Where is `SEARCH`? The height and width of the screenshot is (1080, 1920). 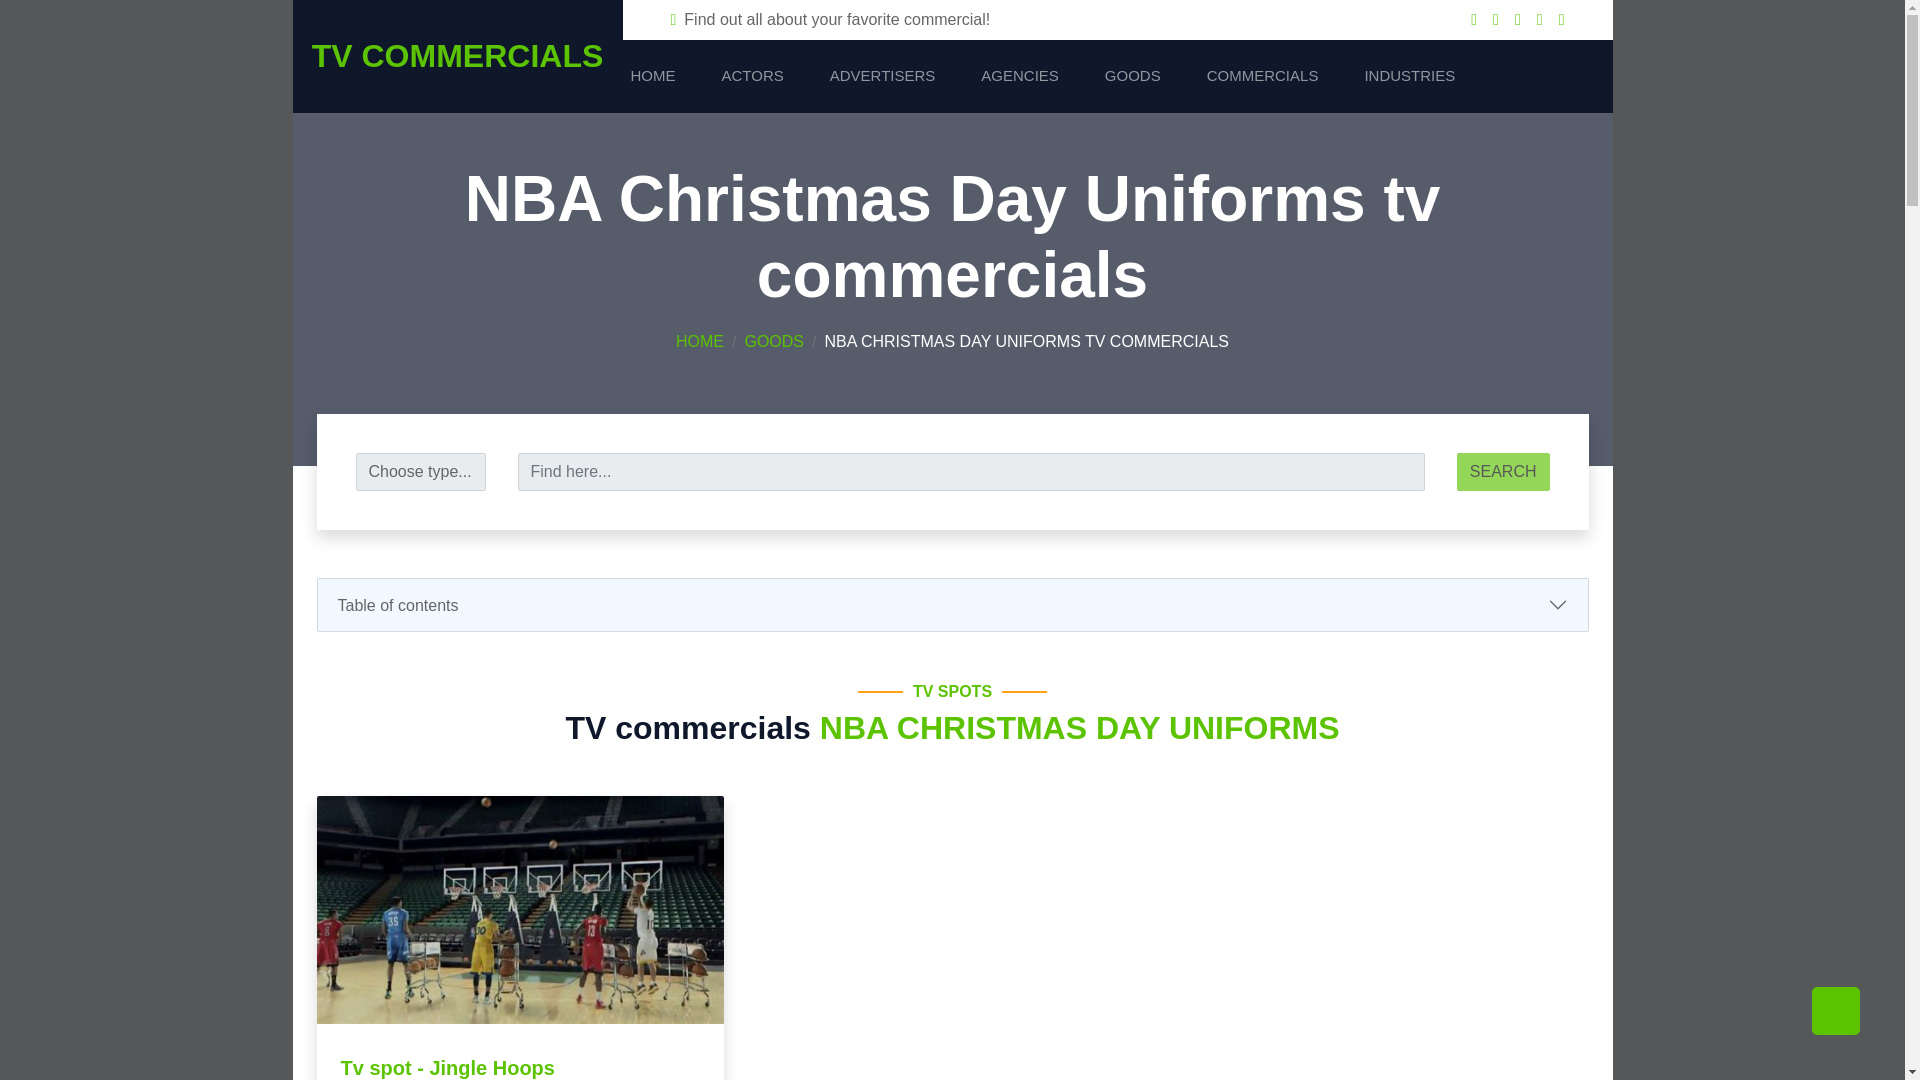
SEARCH is located at coordinates (1503, 472).